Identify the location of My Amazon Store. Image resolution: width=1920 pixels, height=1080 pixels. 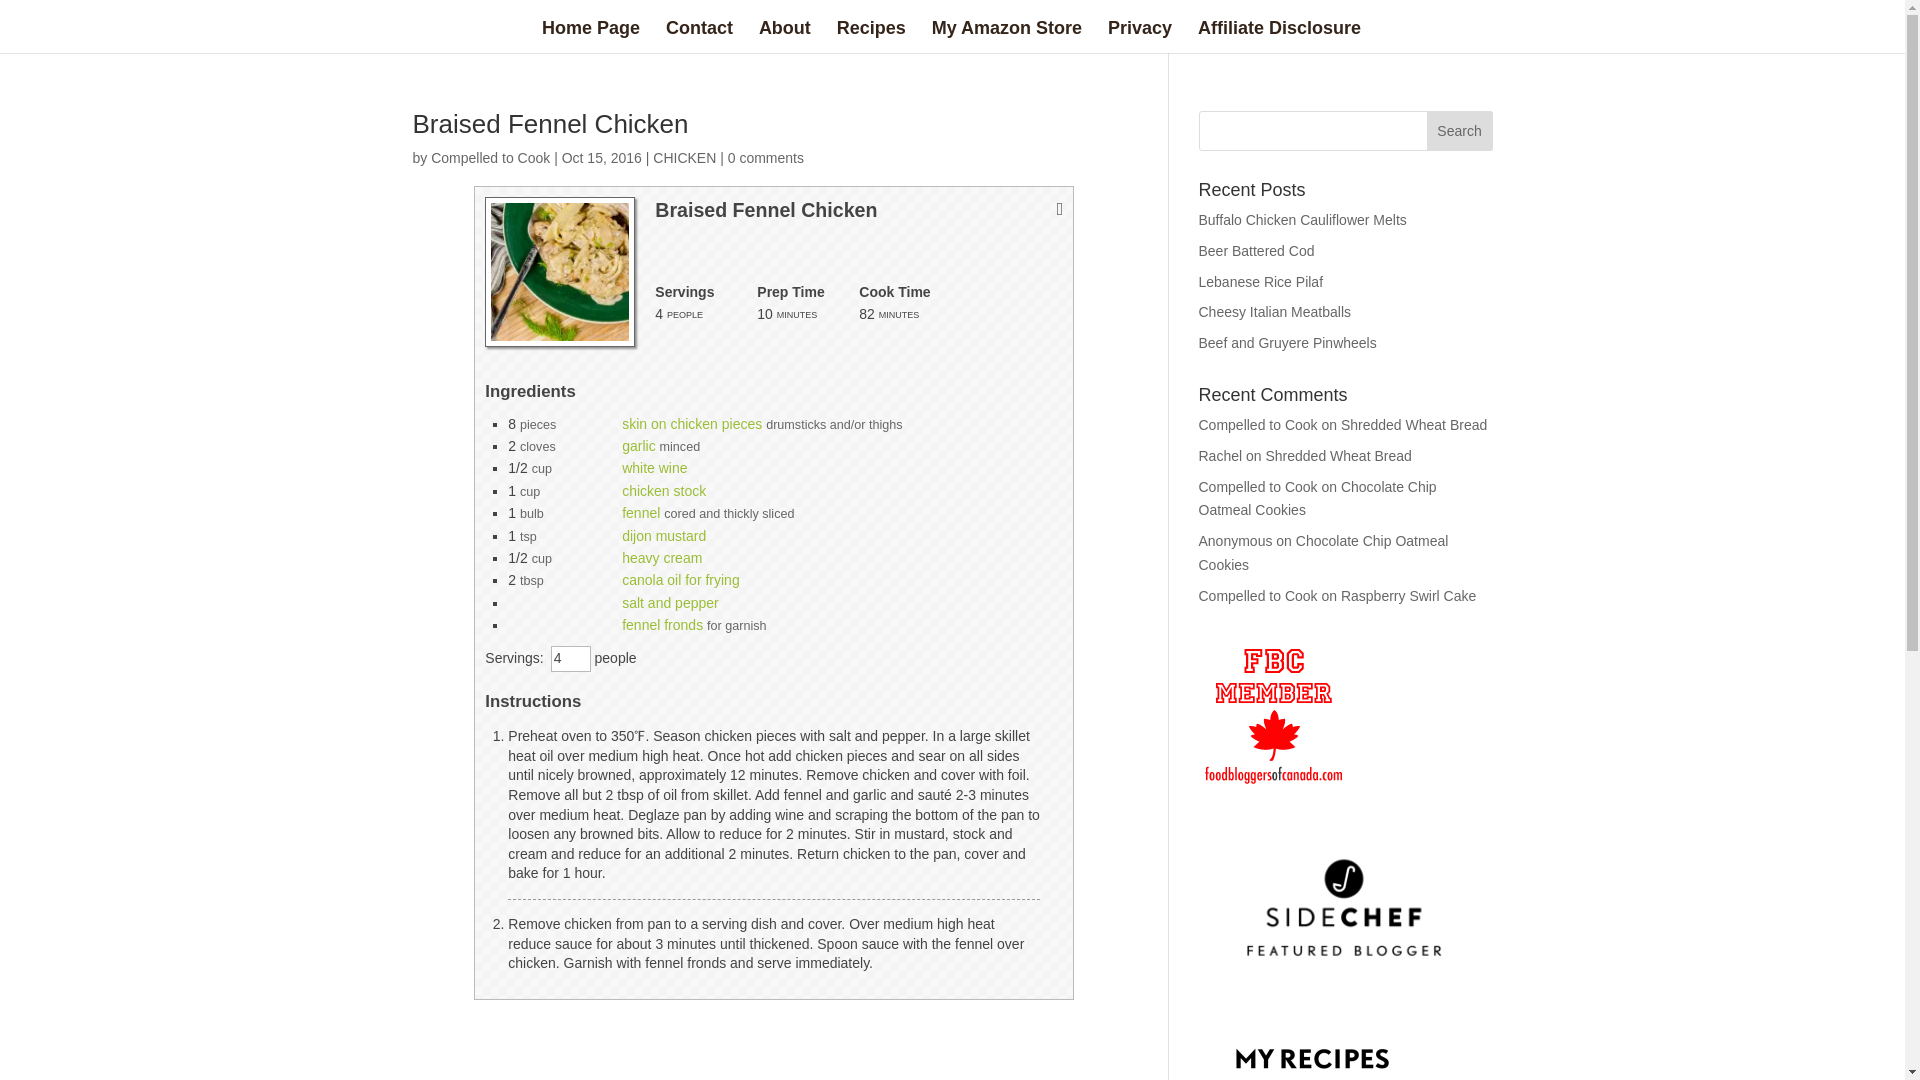
(1006, 36).